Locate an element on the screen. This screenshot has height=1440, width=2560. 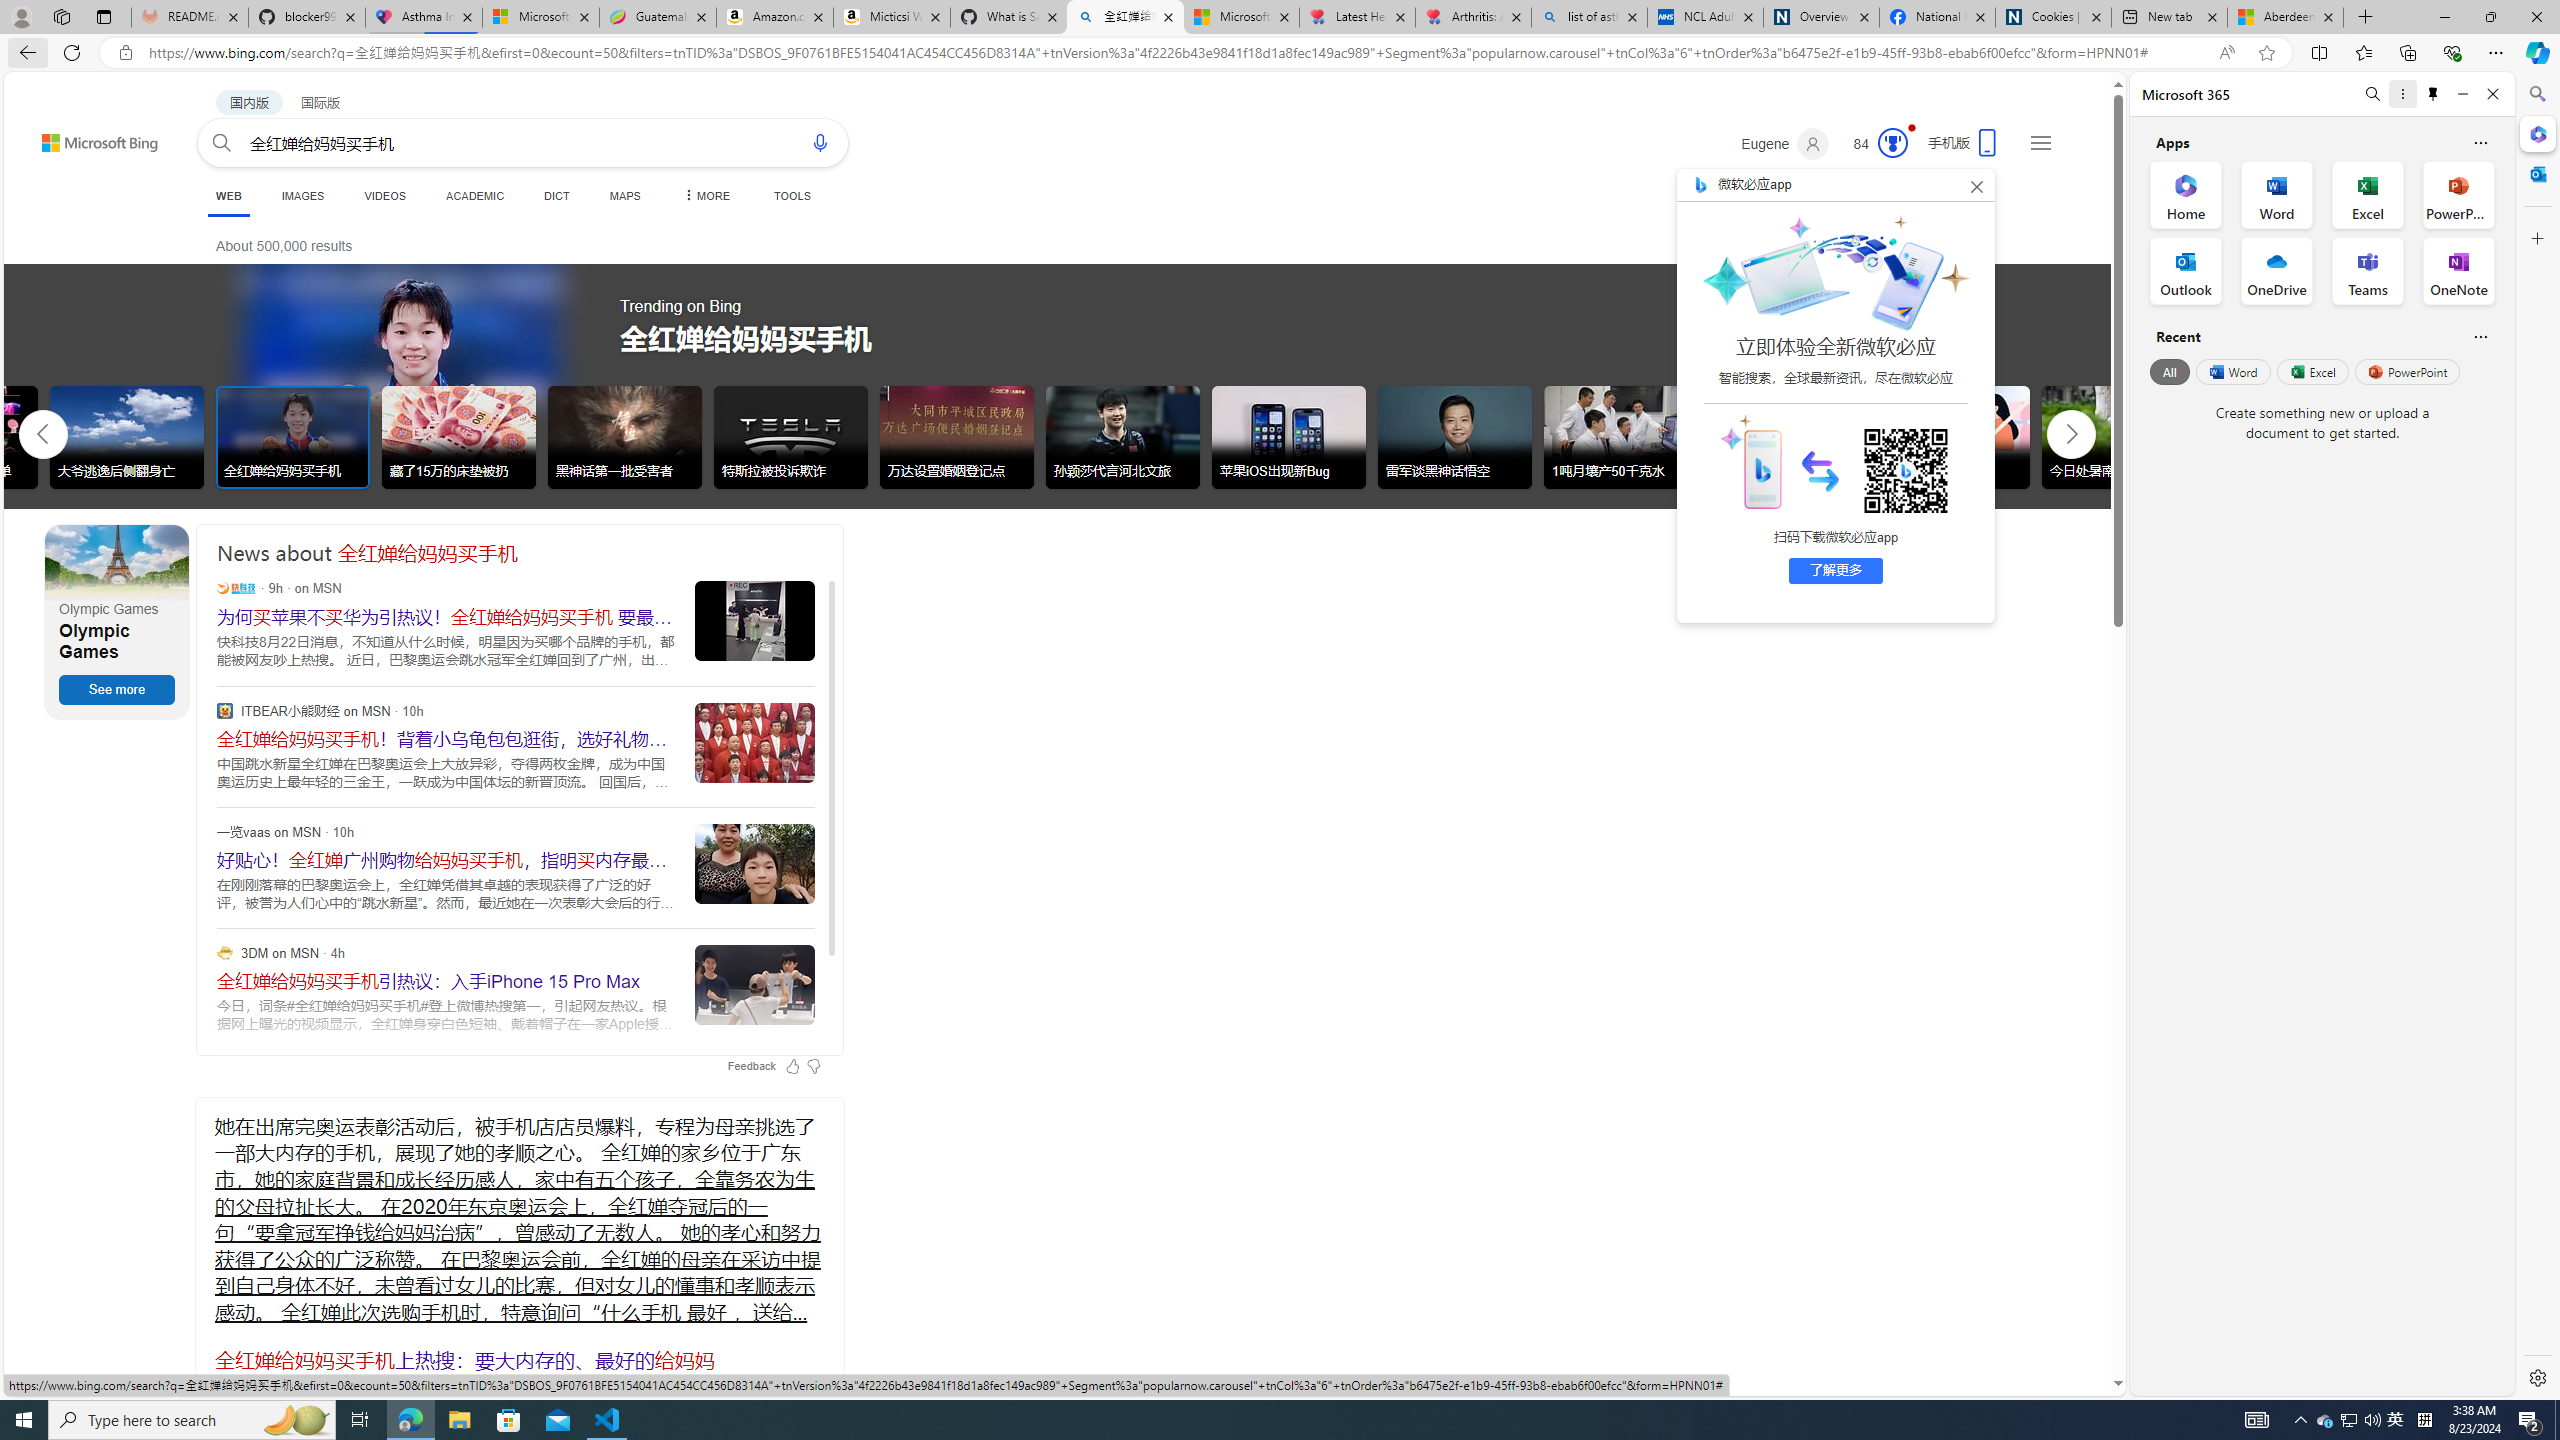
Word Office App is located at coordinates (2277, 194).